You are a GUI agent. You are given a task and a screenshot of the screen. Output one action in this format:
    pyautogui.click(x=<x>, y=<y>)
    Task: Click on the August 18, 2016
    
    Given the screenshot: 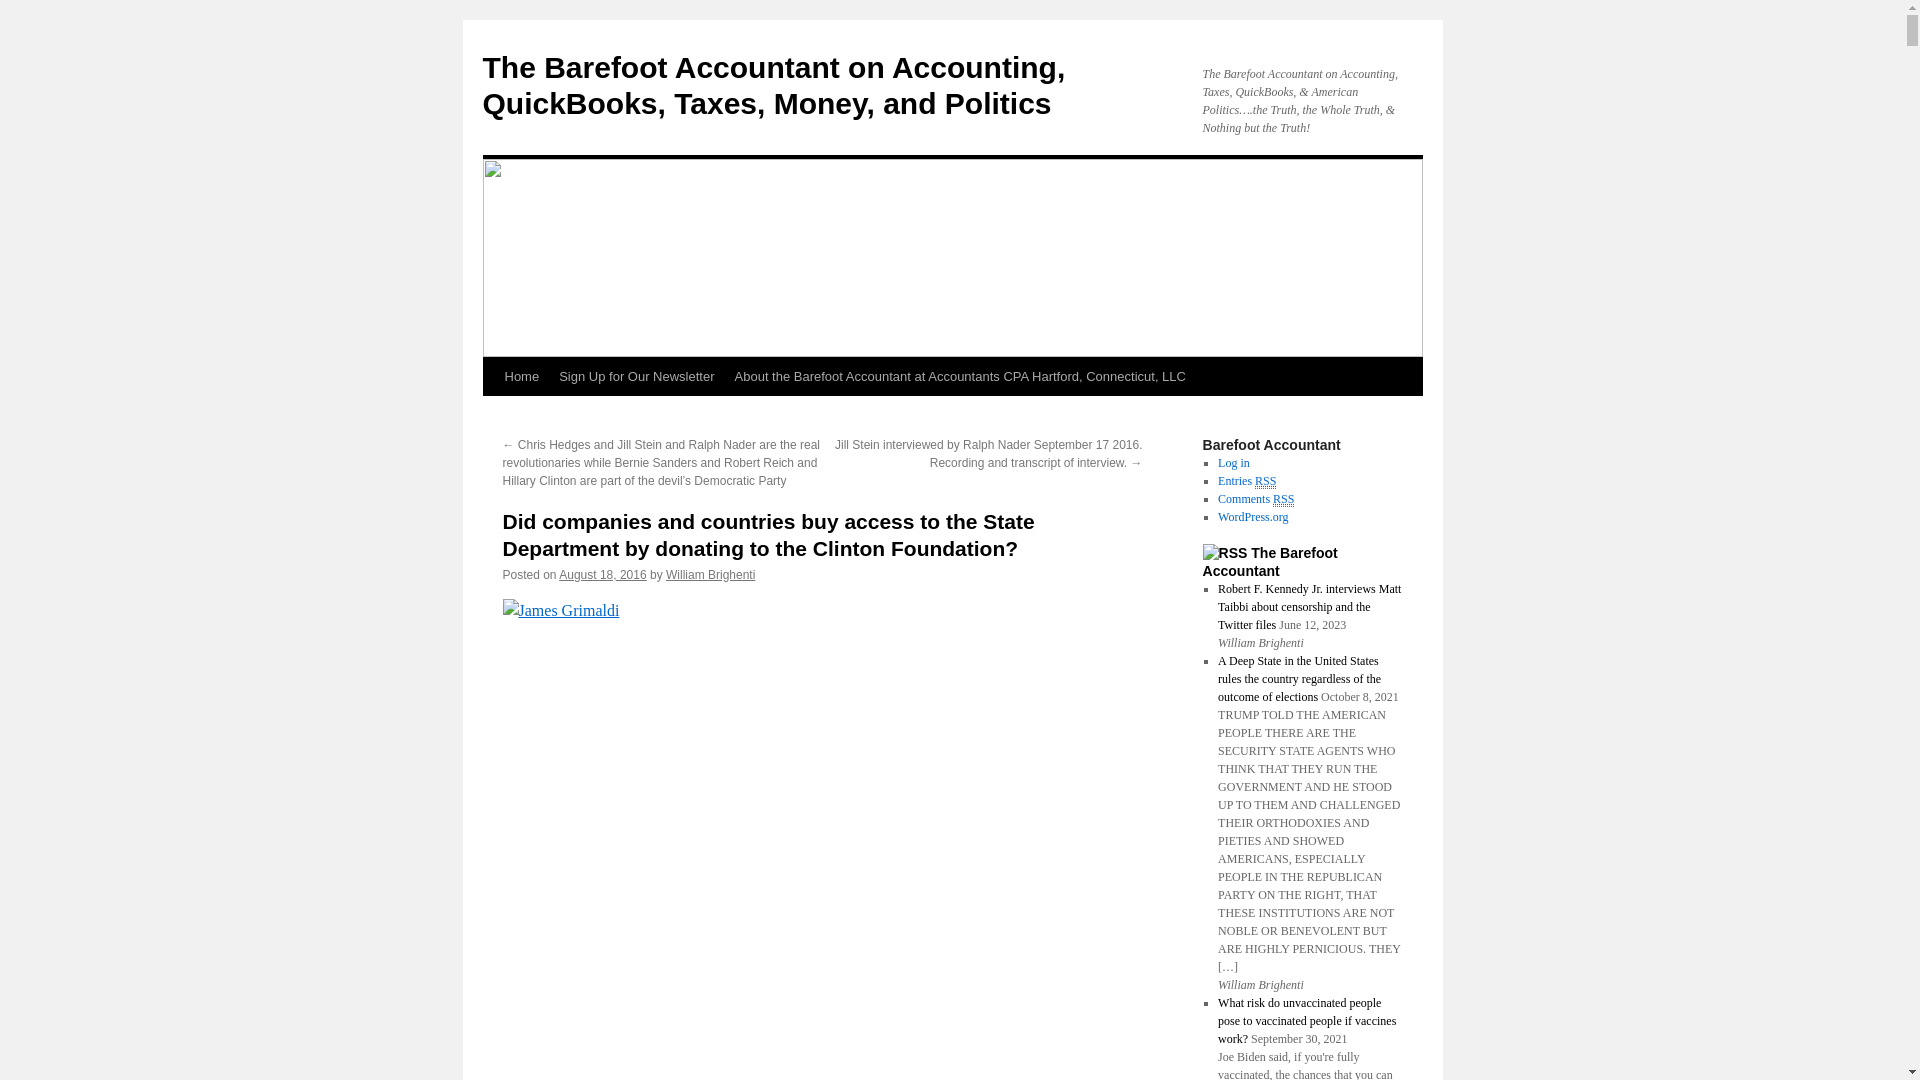 What is the action you would take?
    pyautogui.click(x=602, y=575)
    